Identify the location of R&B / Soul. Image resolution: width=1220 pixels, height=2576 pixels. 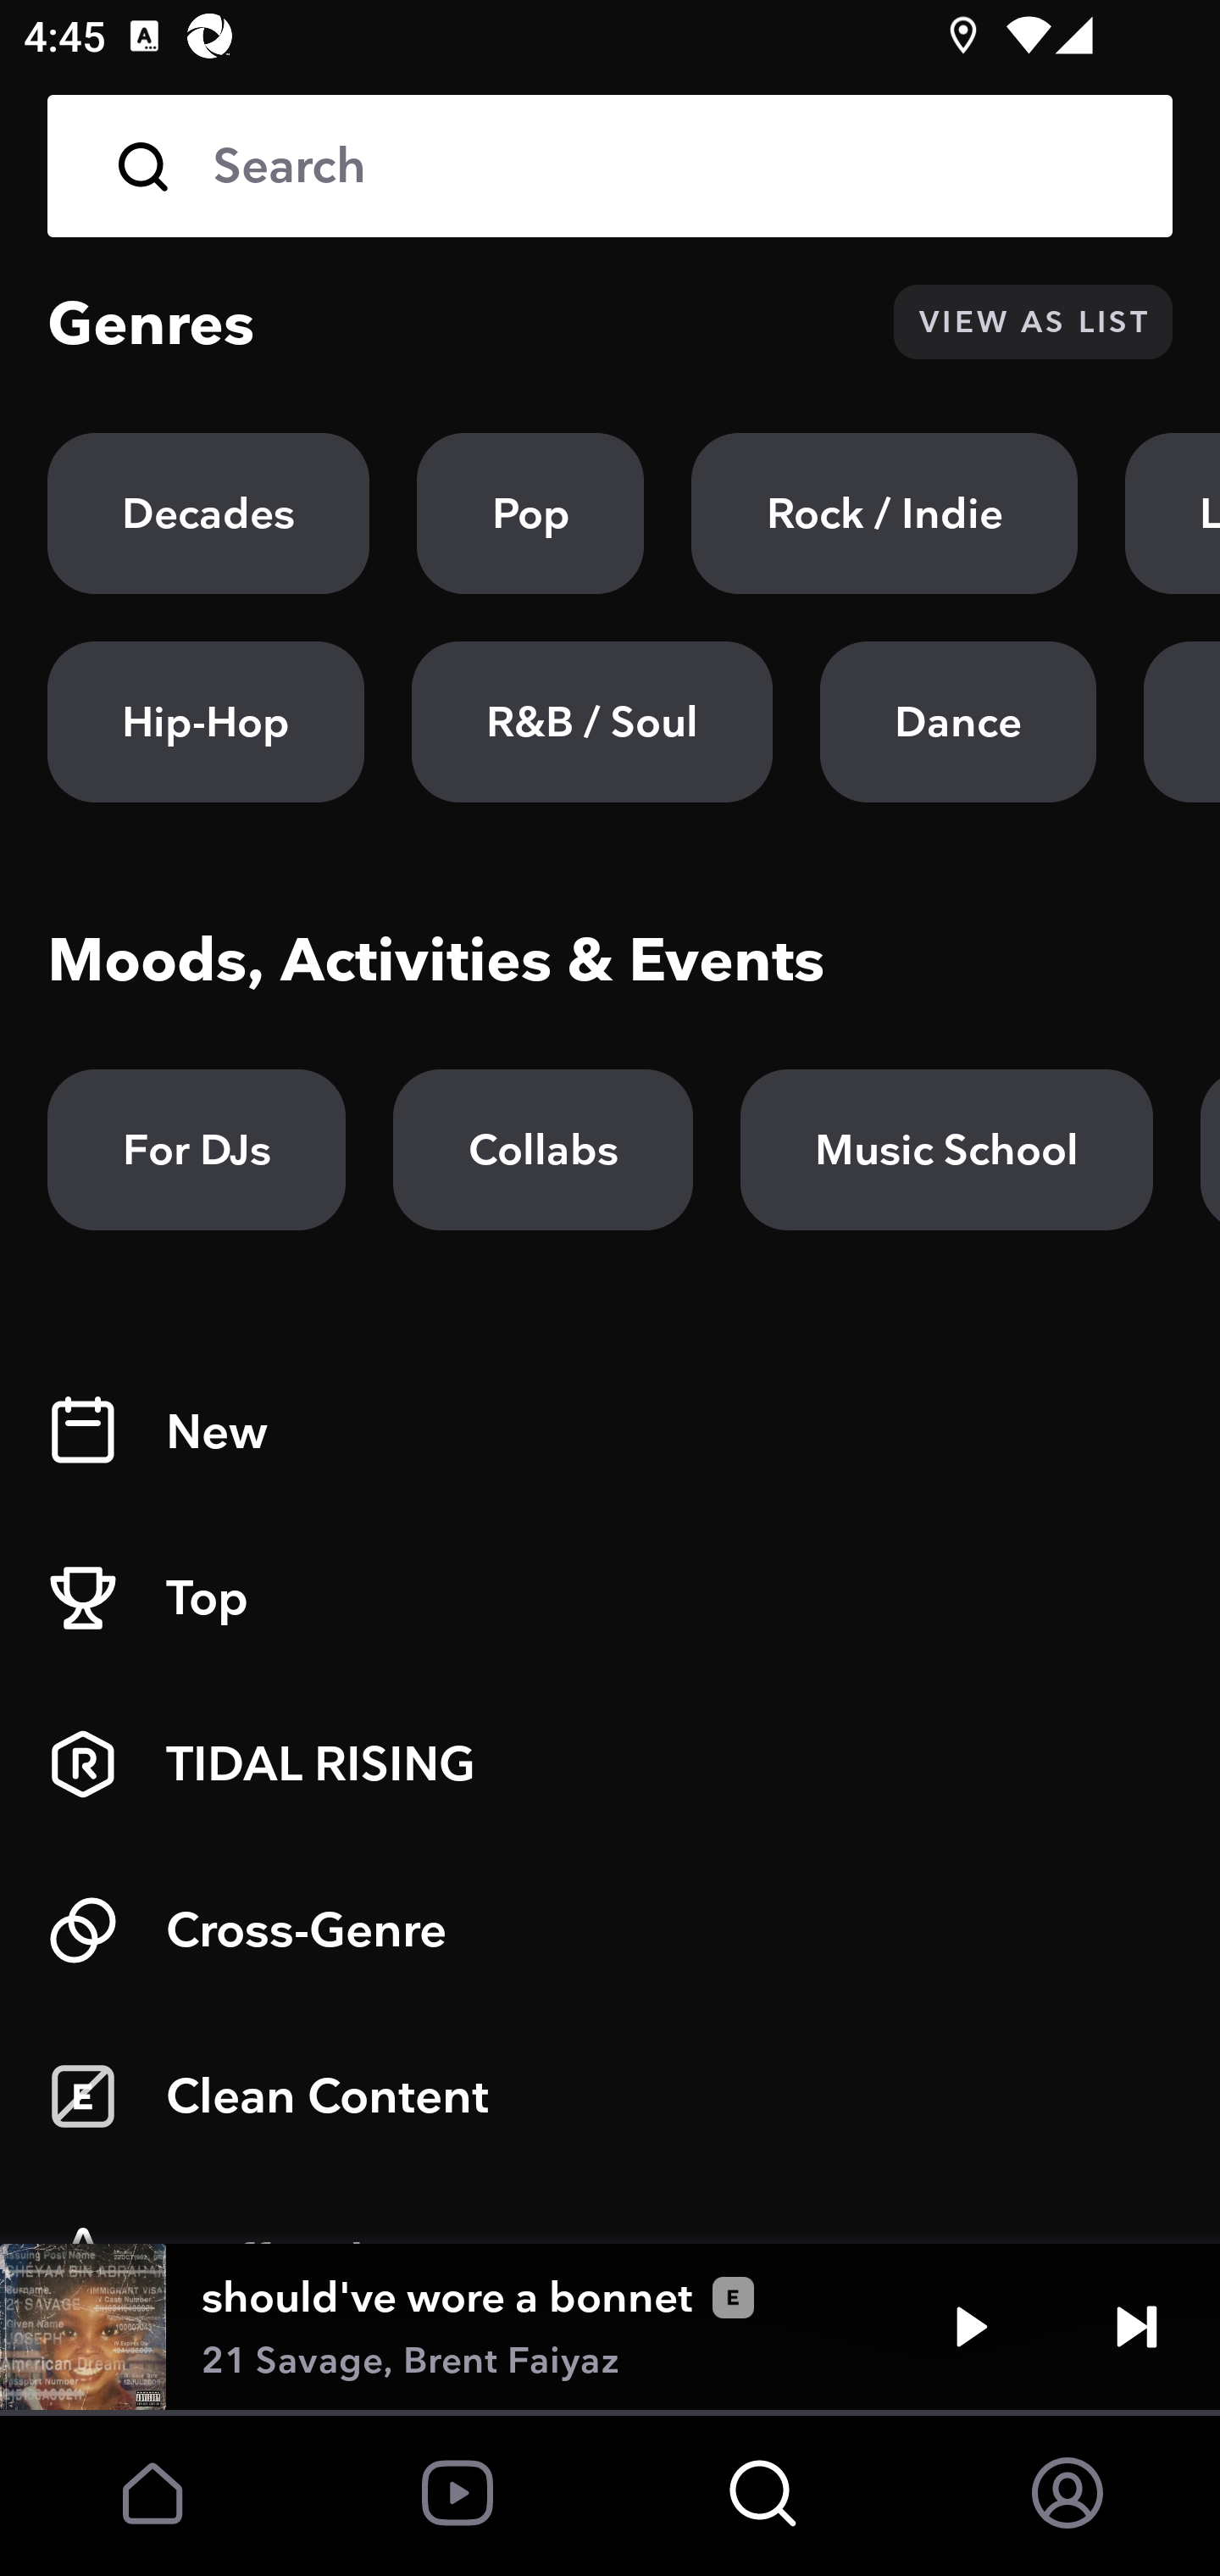
(591, 722).